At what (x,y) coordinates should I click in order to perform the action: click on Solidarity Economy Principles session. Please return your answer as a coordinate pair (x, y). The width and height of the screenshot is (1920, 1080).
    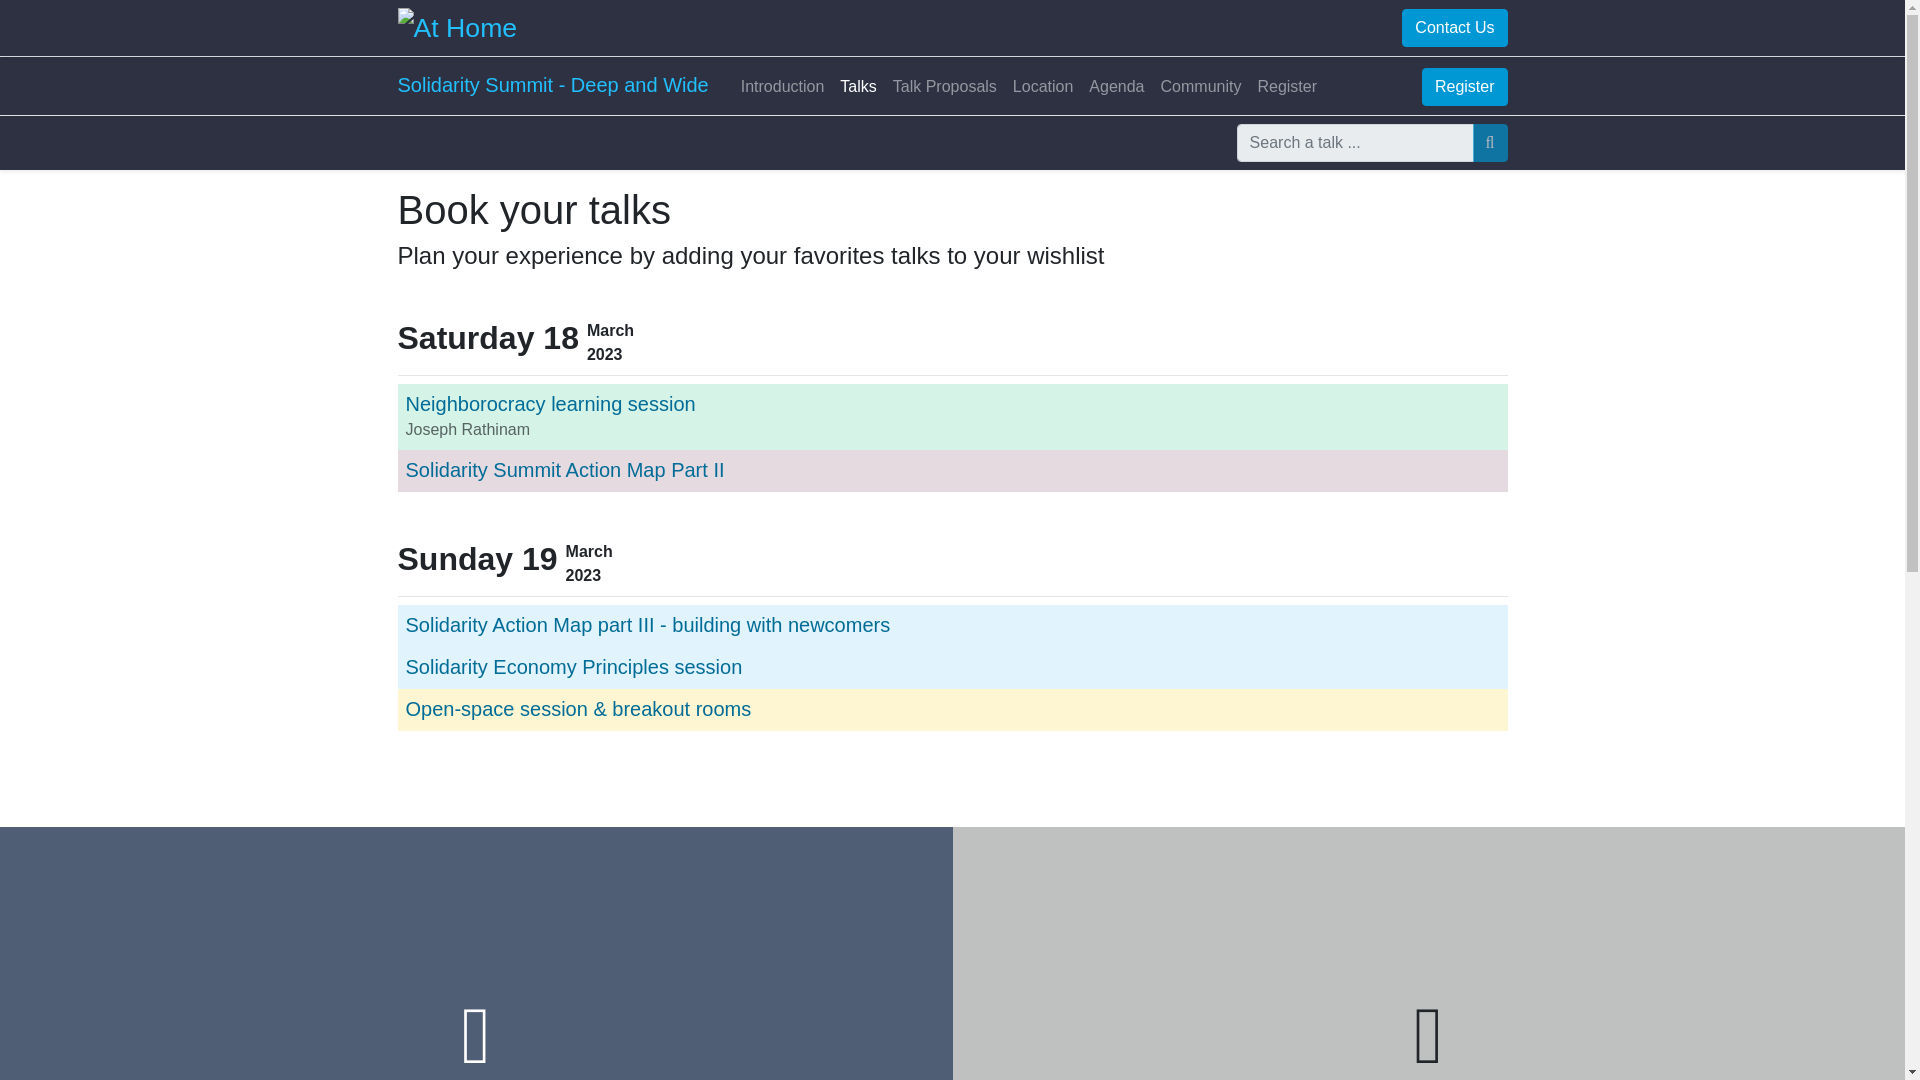
    Looking at the image, I should click on (574, 666).